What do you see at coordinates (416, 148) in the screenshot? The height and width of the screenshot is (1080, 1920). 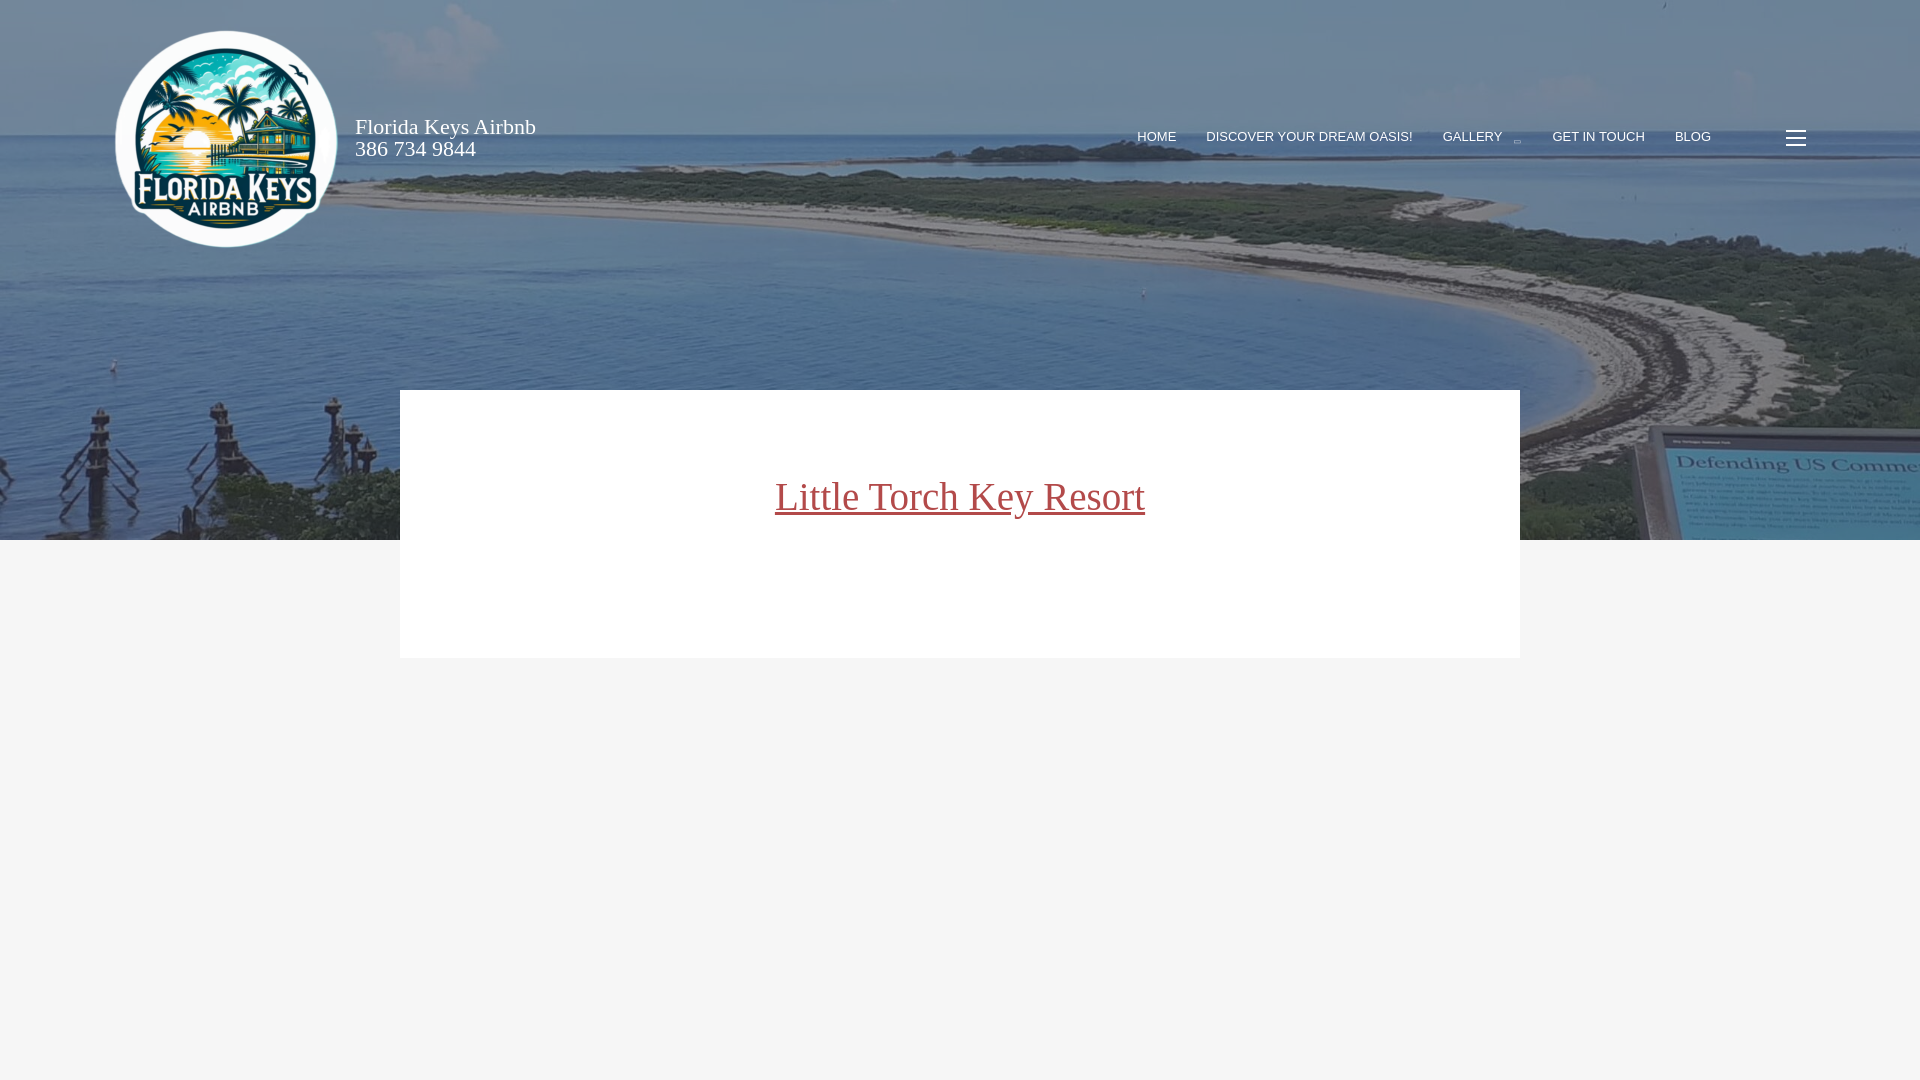 I see `386 734 9844` at bounding box center [416, 148].